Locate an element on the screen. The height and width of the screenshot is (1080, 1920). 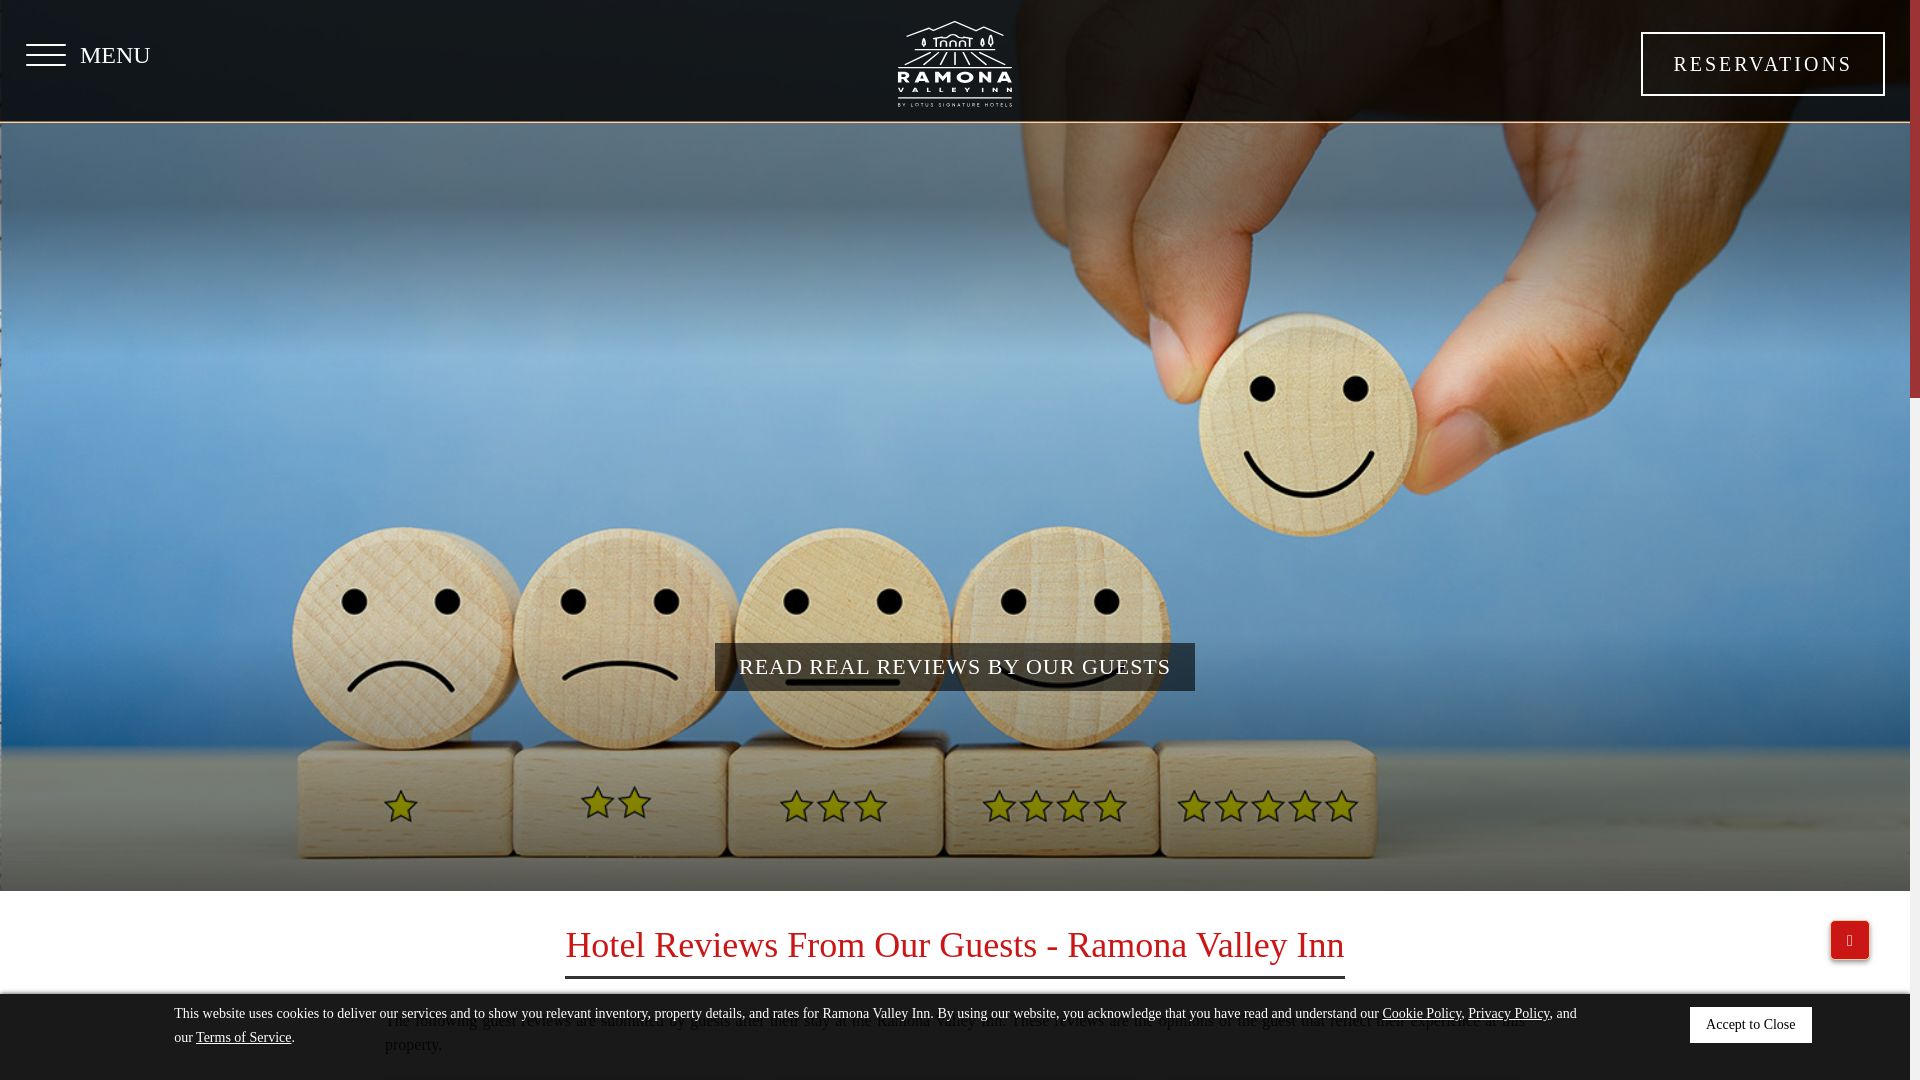
MENU is located at coordinates (88, 55).